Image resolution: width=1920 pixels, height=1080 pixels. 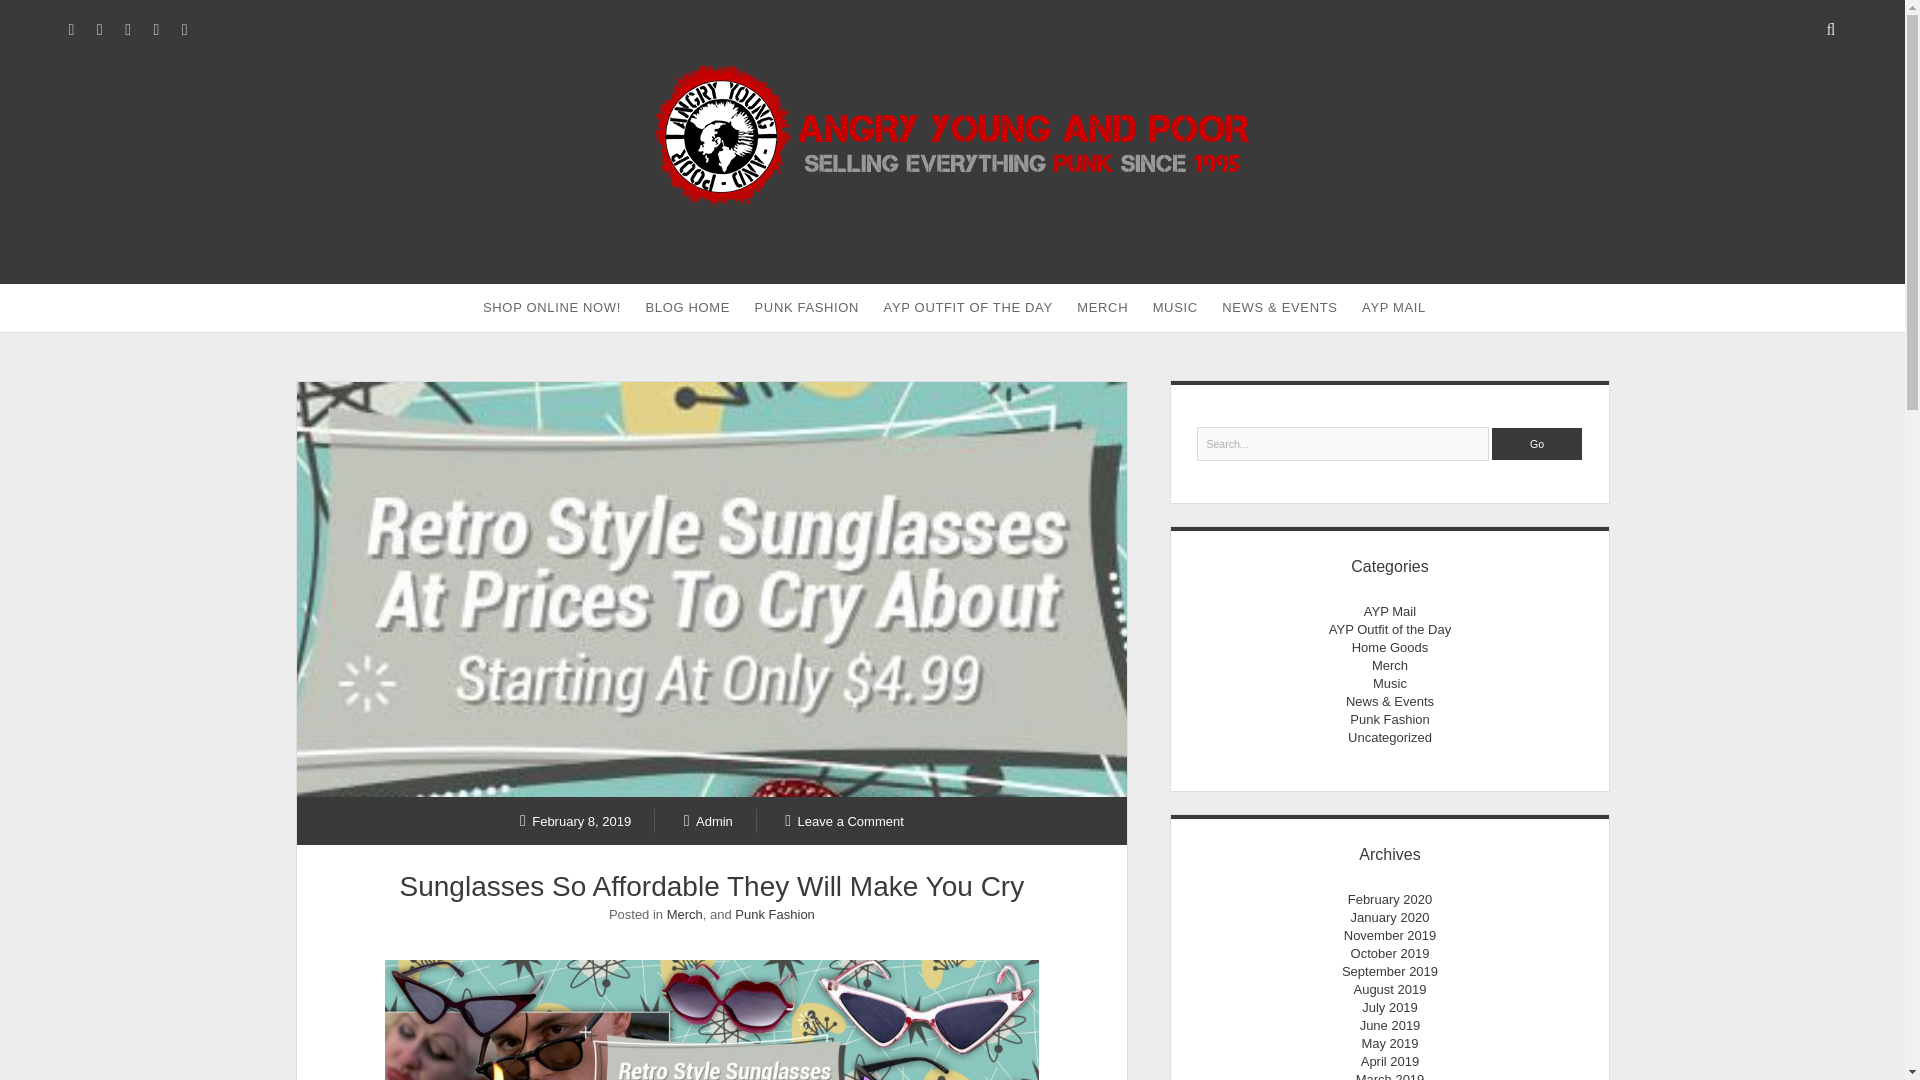 What do you see at coordinates (684, 914) in the screenshot?
I see `View all posts in Merch` at bounding box center [684, 914].